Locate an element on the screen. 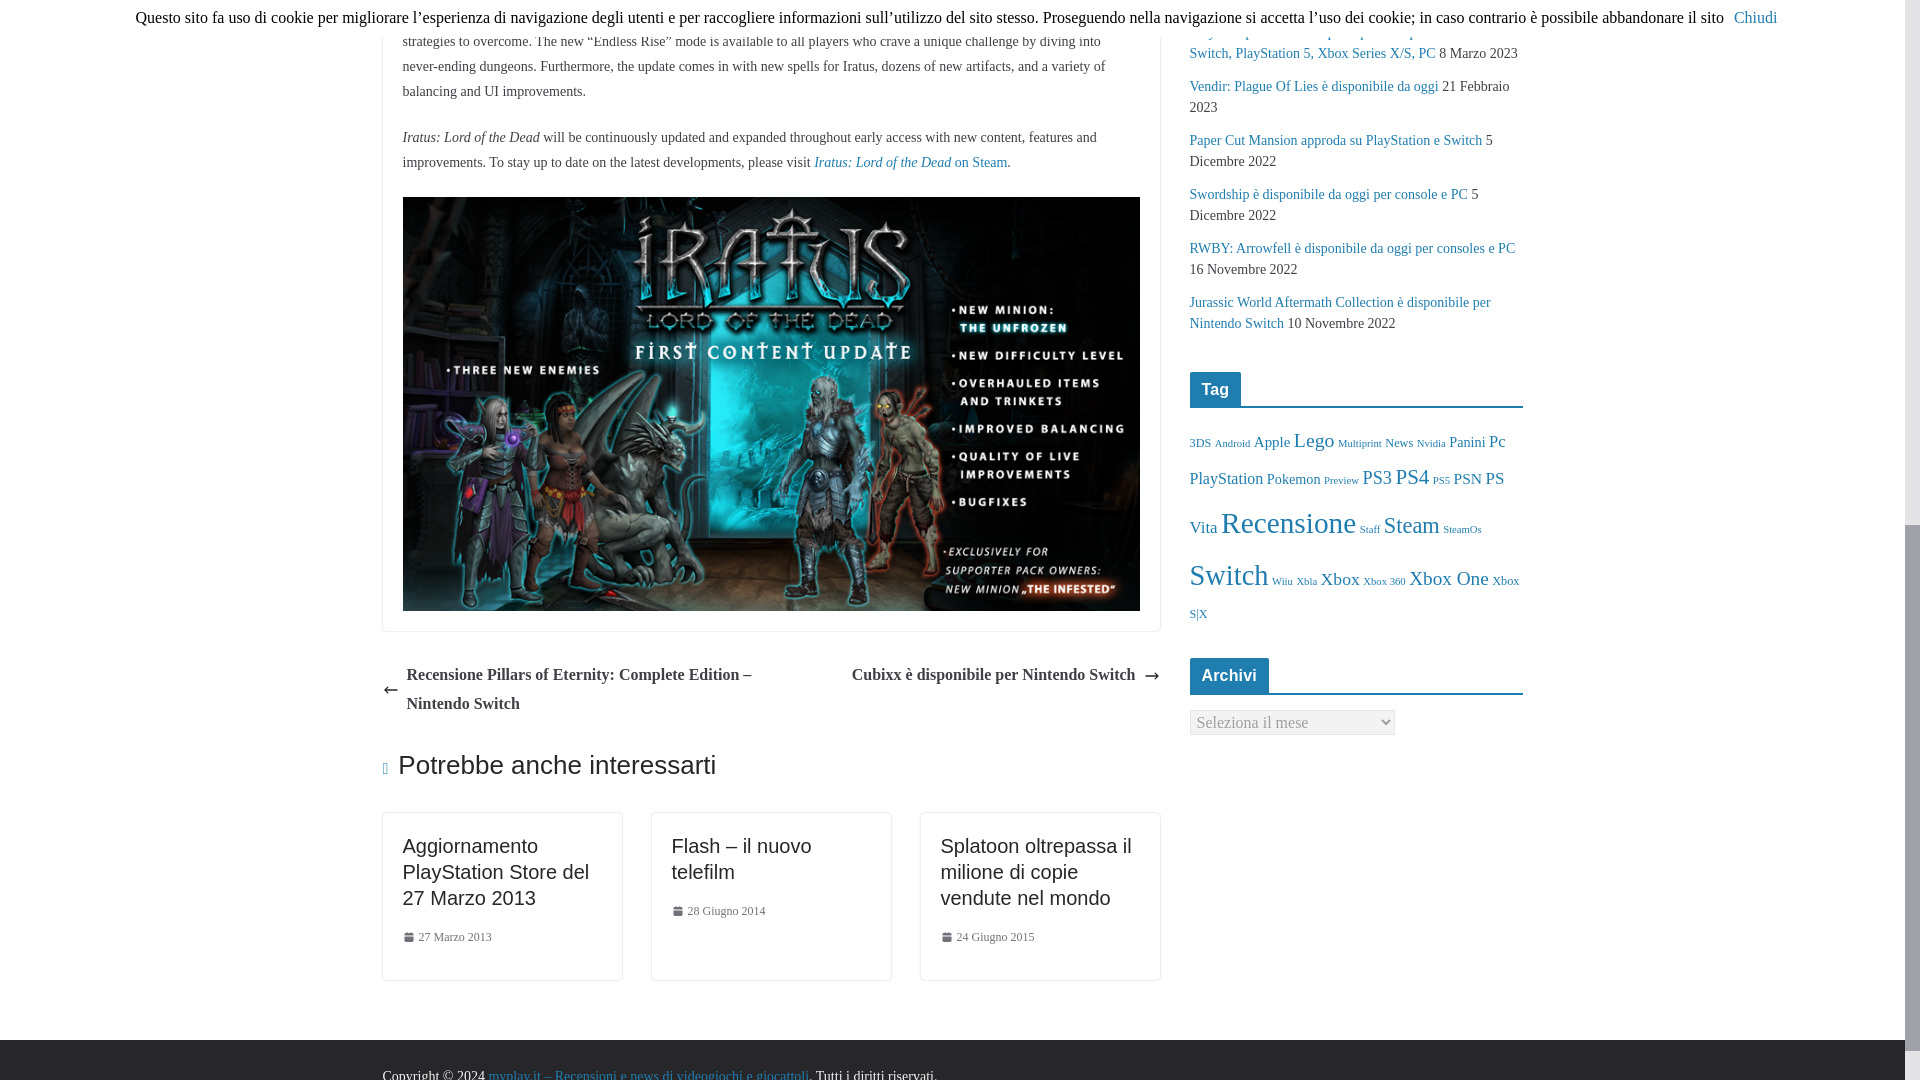 The image size is (1920, 1080). 21:35 is located at coordinates (446, 938).